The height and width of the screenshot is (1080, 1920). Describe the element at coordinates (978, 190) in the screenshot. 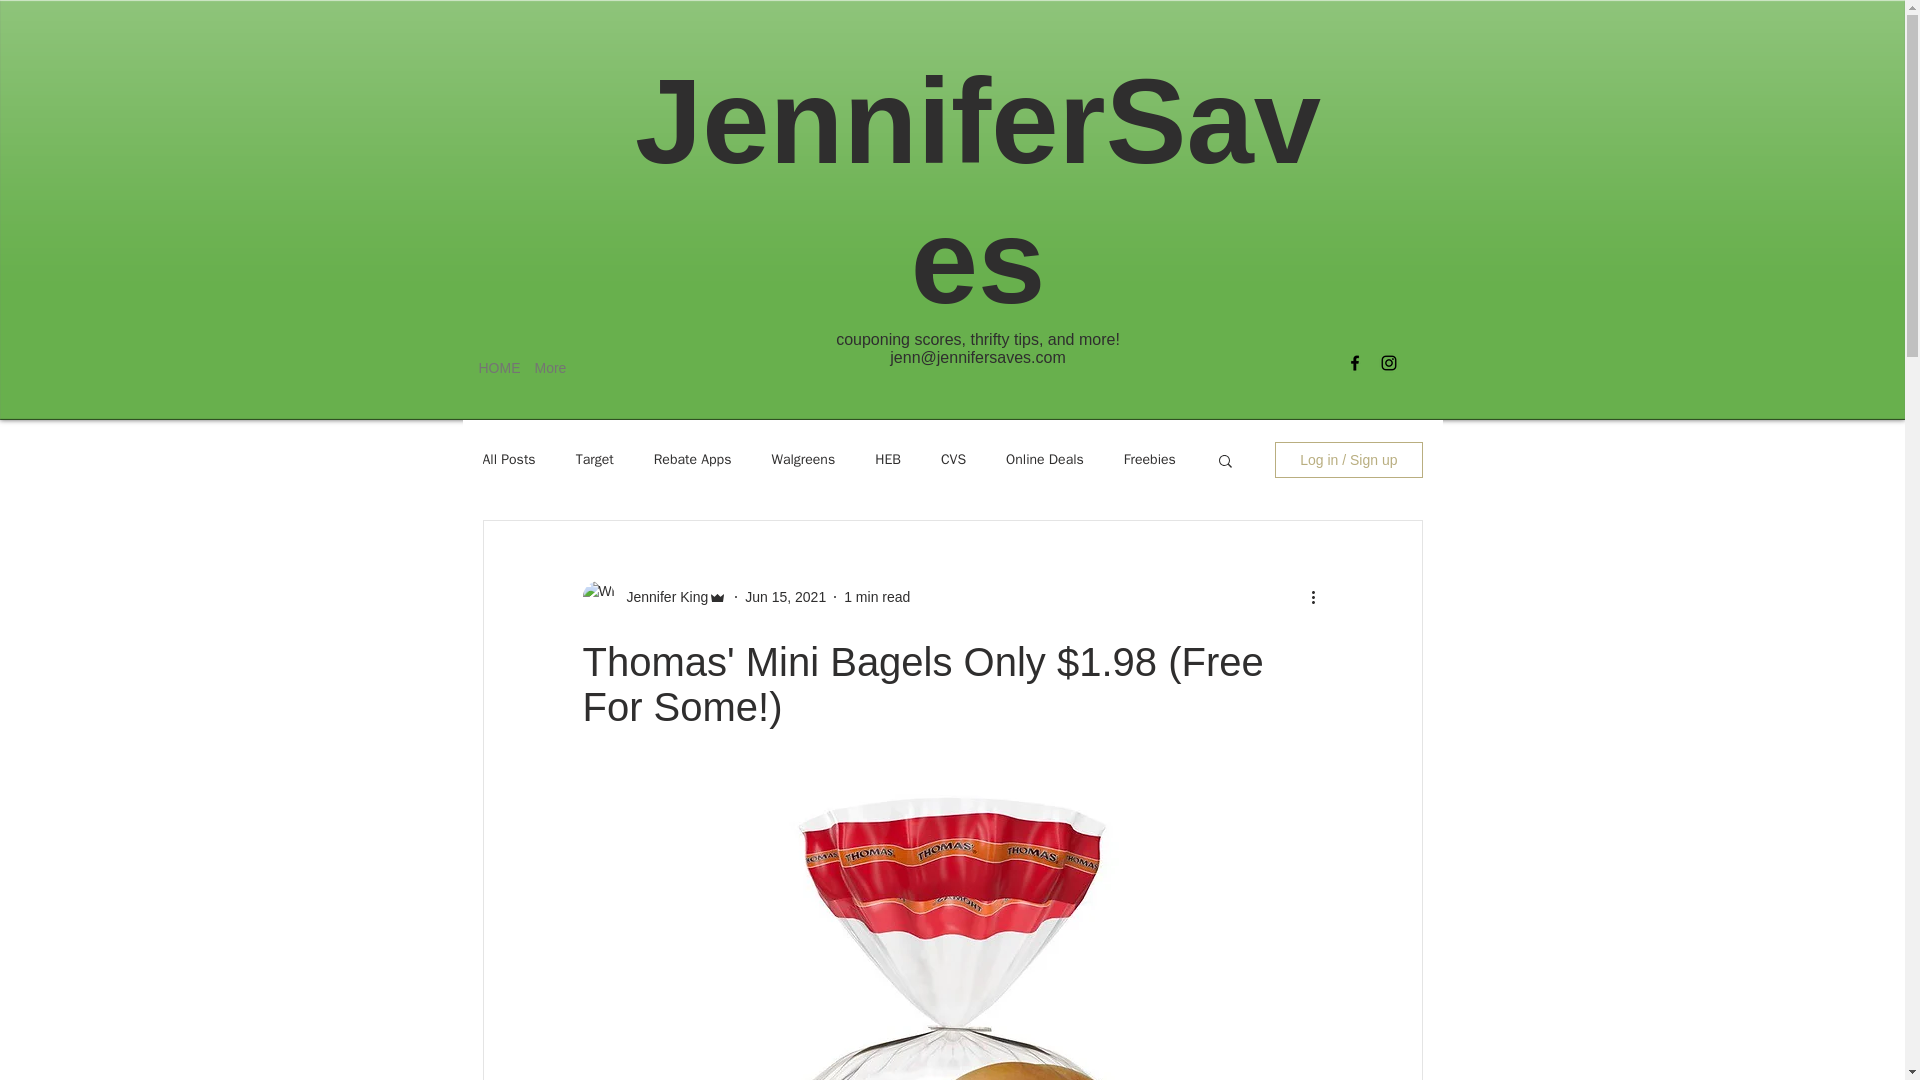

I see `JenniferSaves` at that location.